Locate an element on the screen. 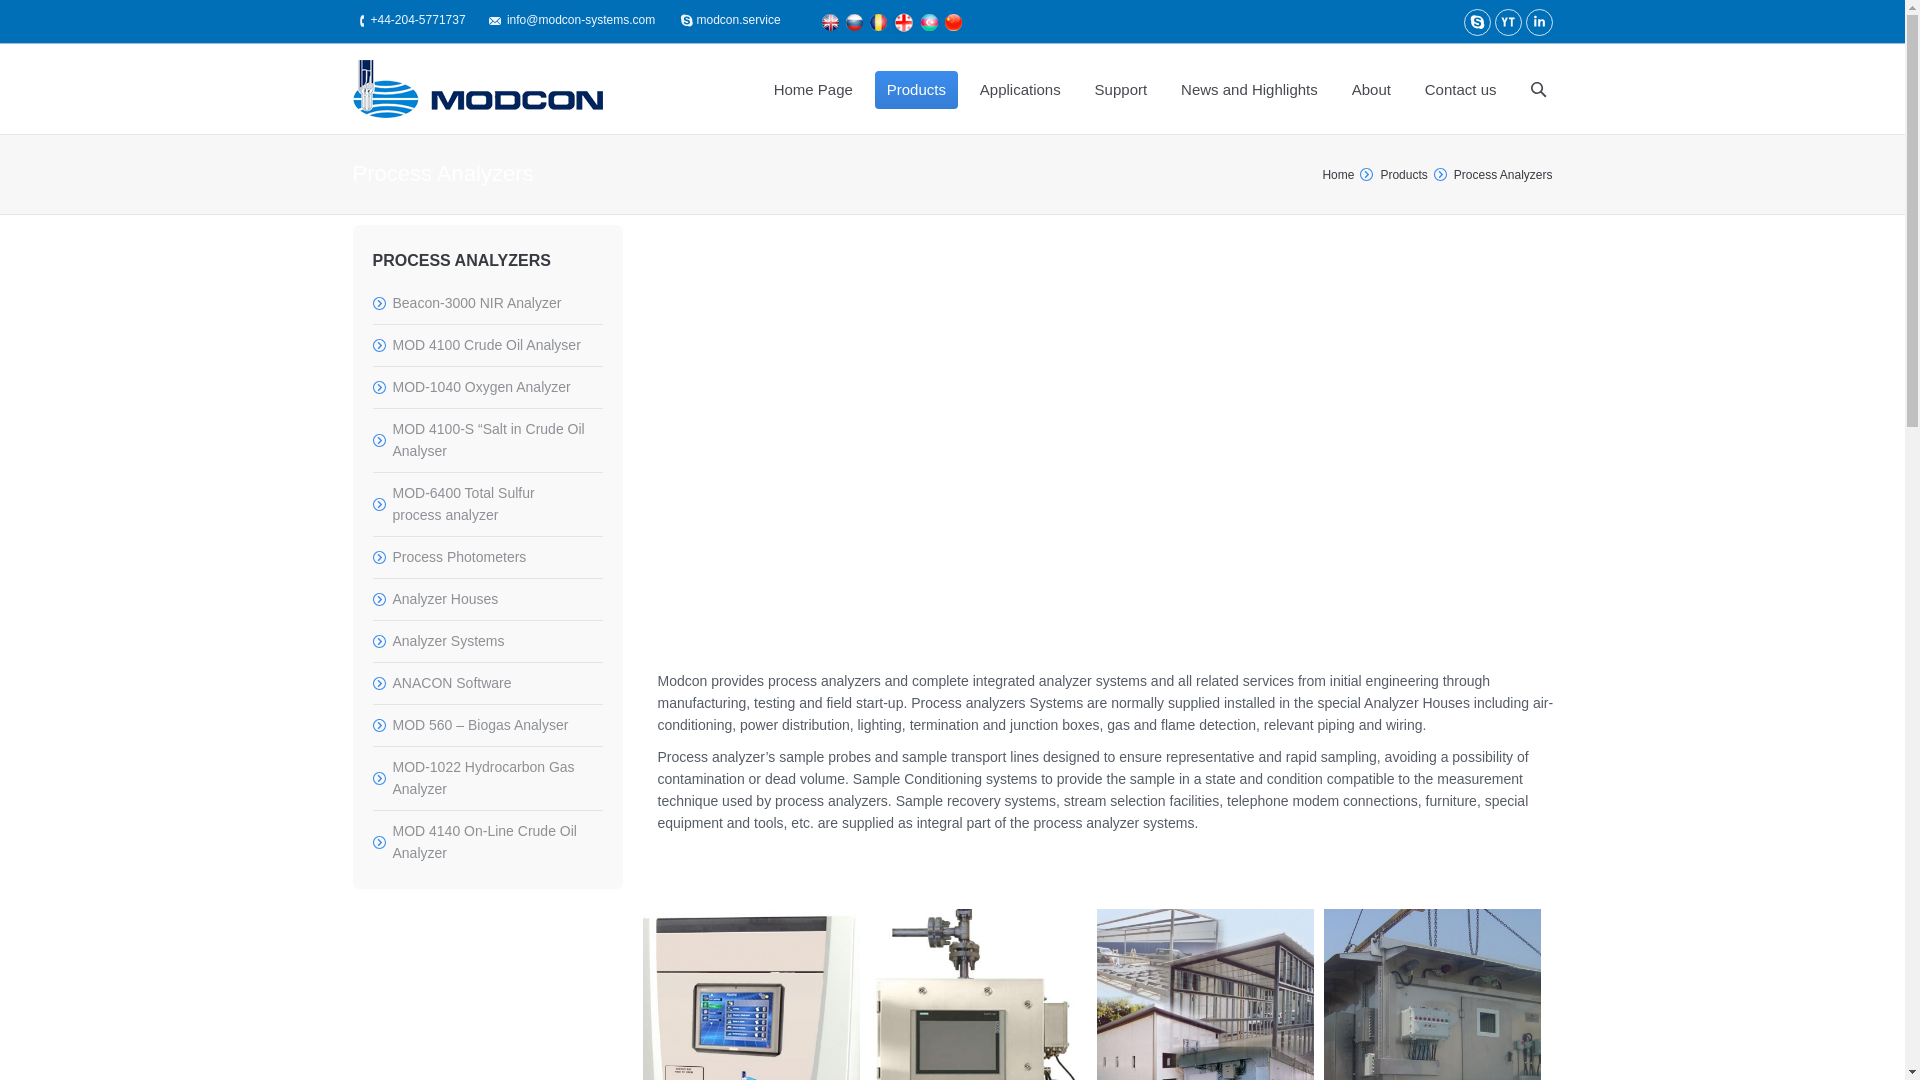  Products is located at coordinates (916, 89).